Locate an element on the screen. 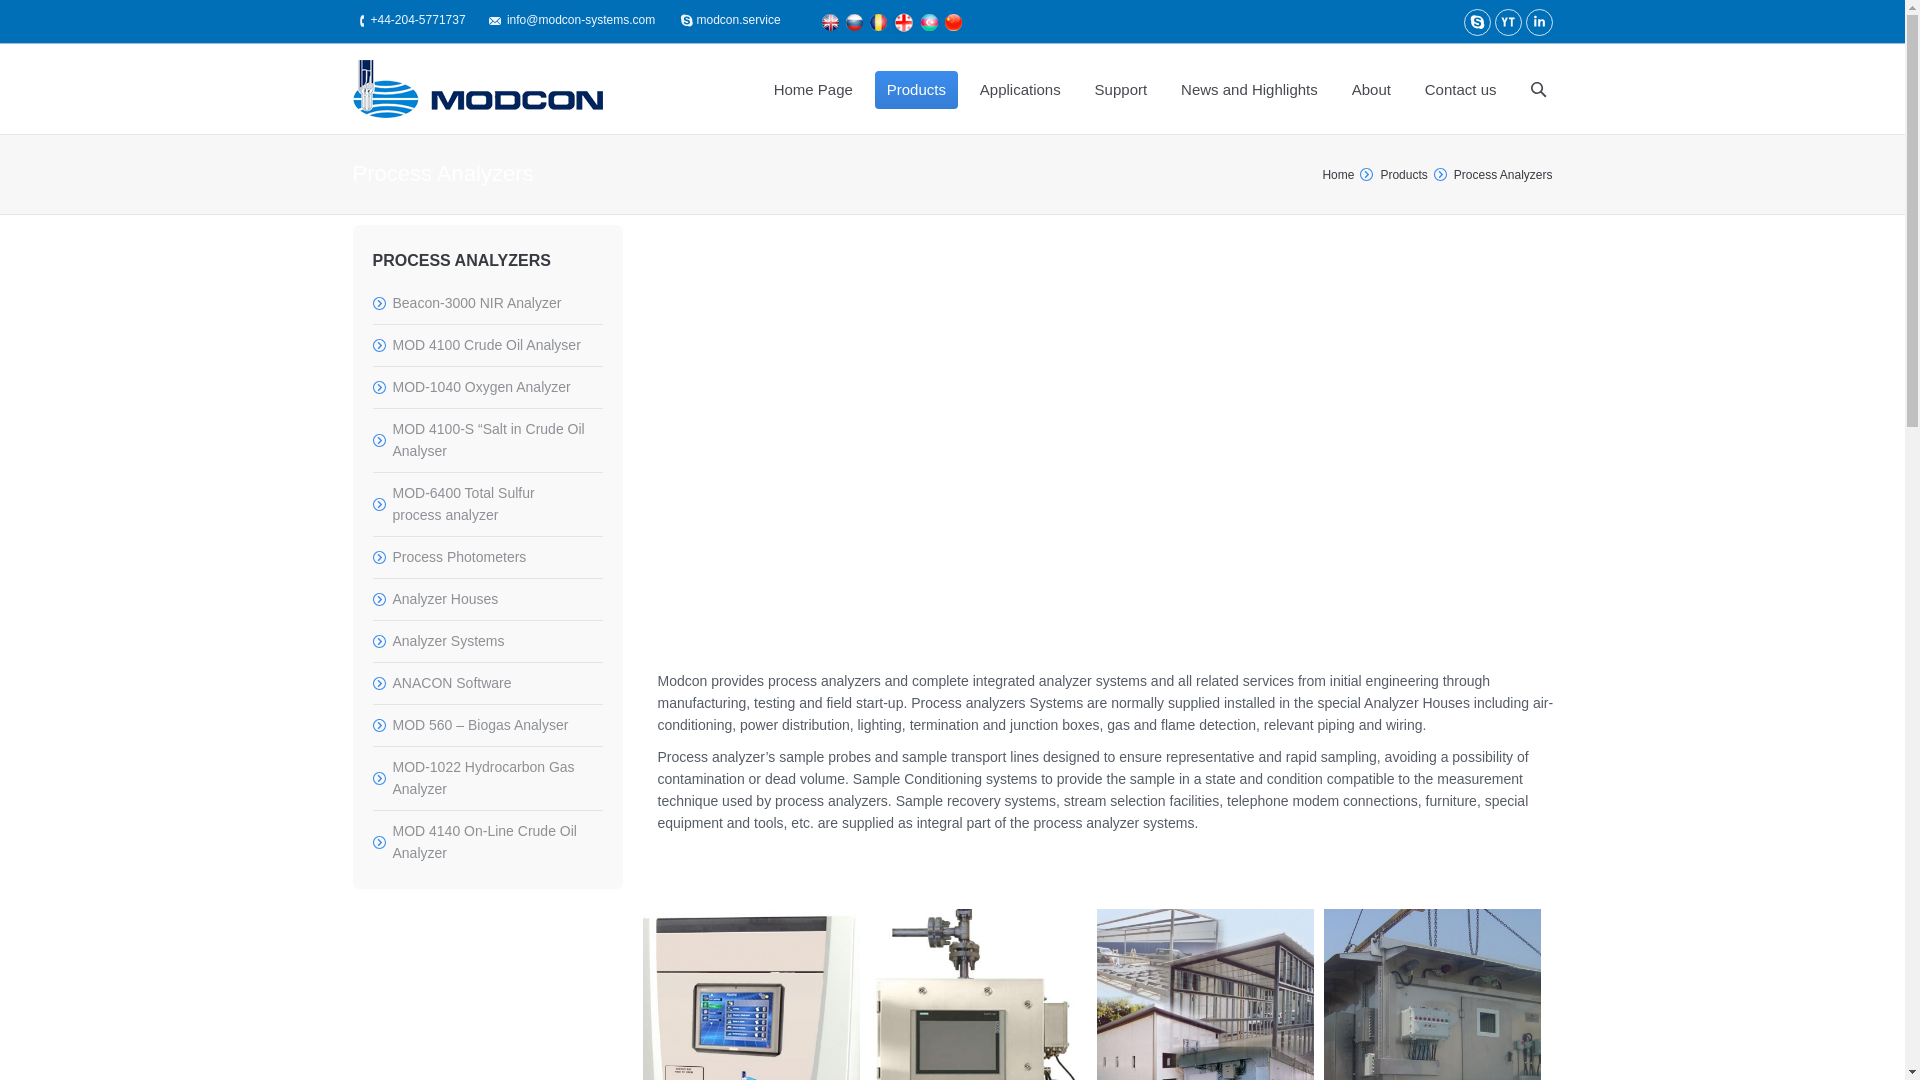  Products is located at coordinates (916, 89).